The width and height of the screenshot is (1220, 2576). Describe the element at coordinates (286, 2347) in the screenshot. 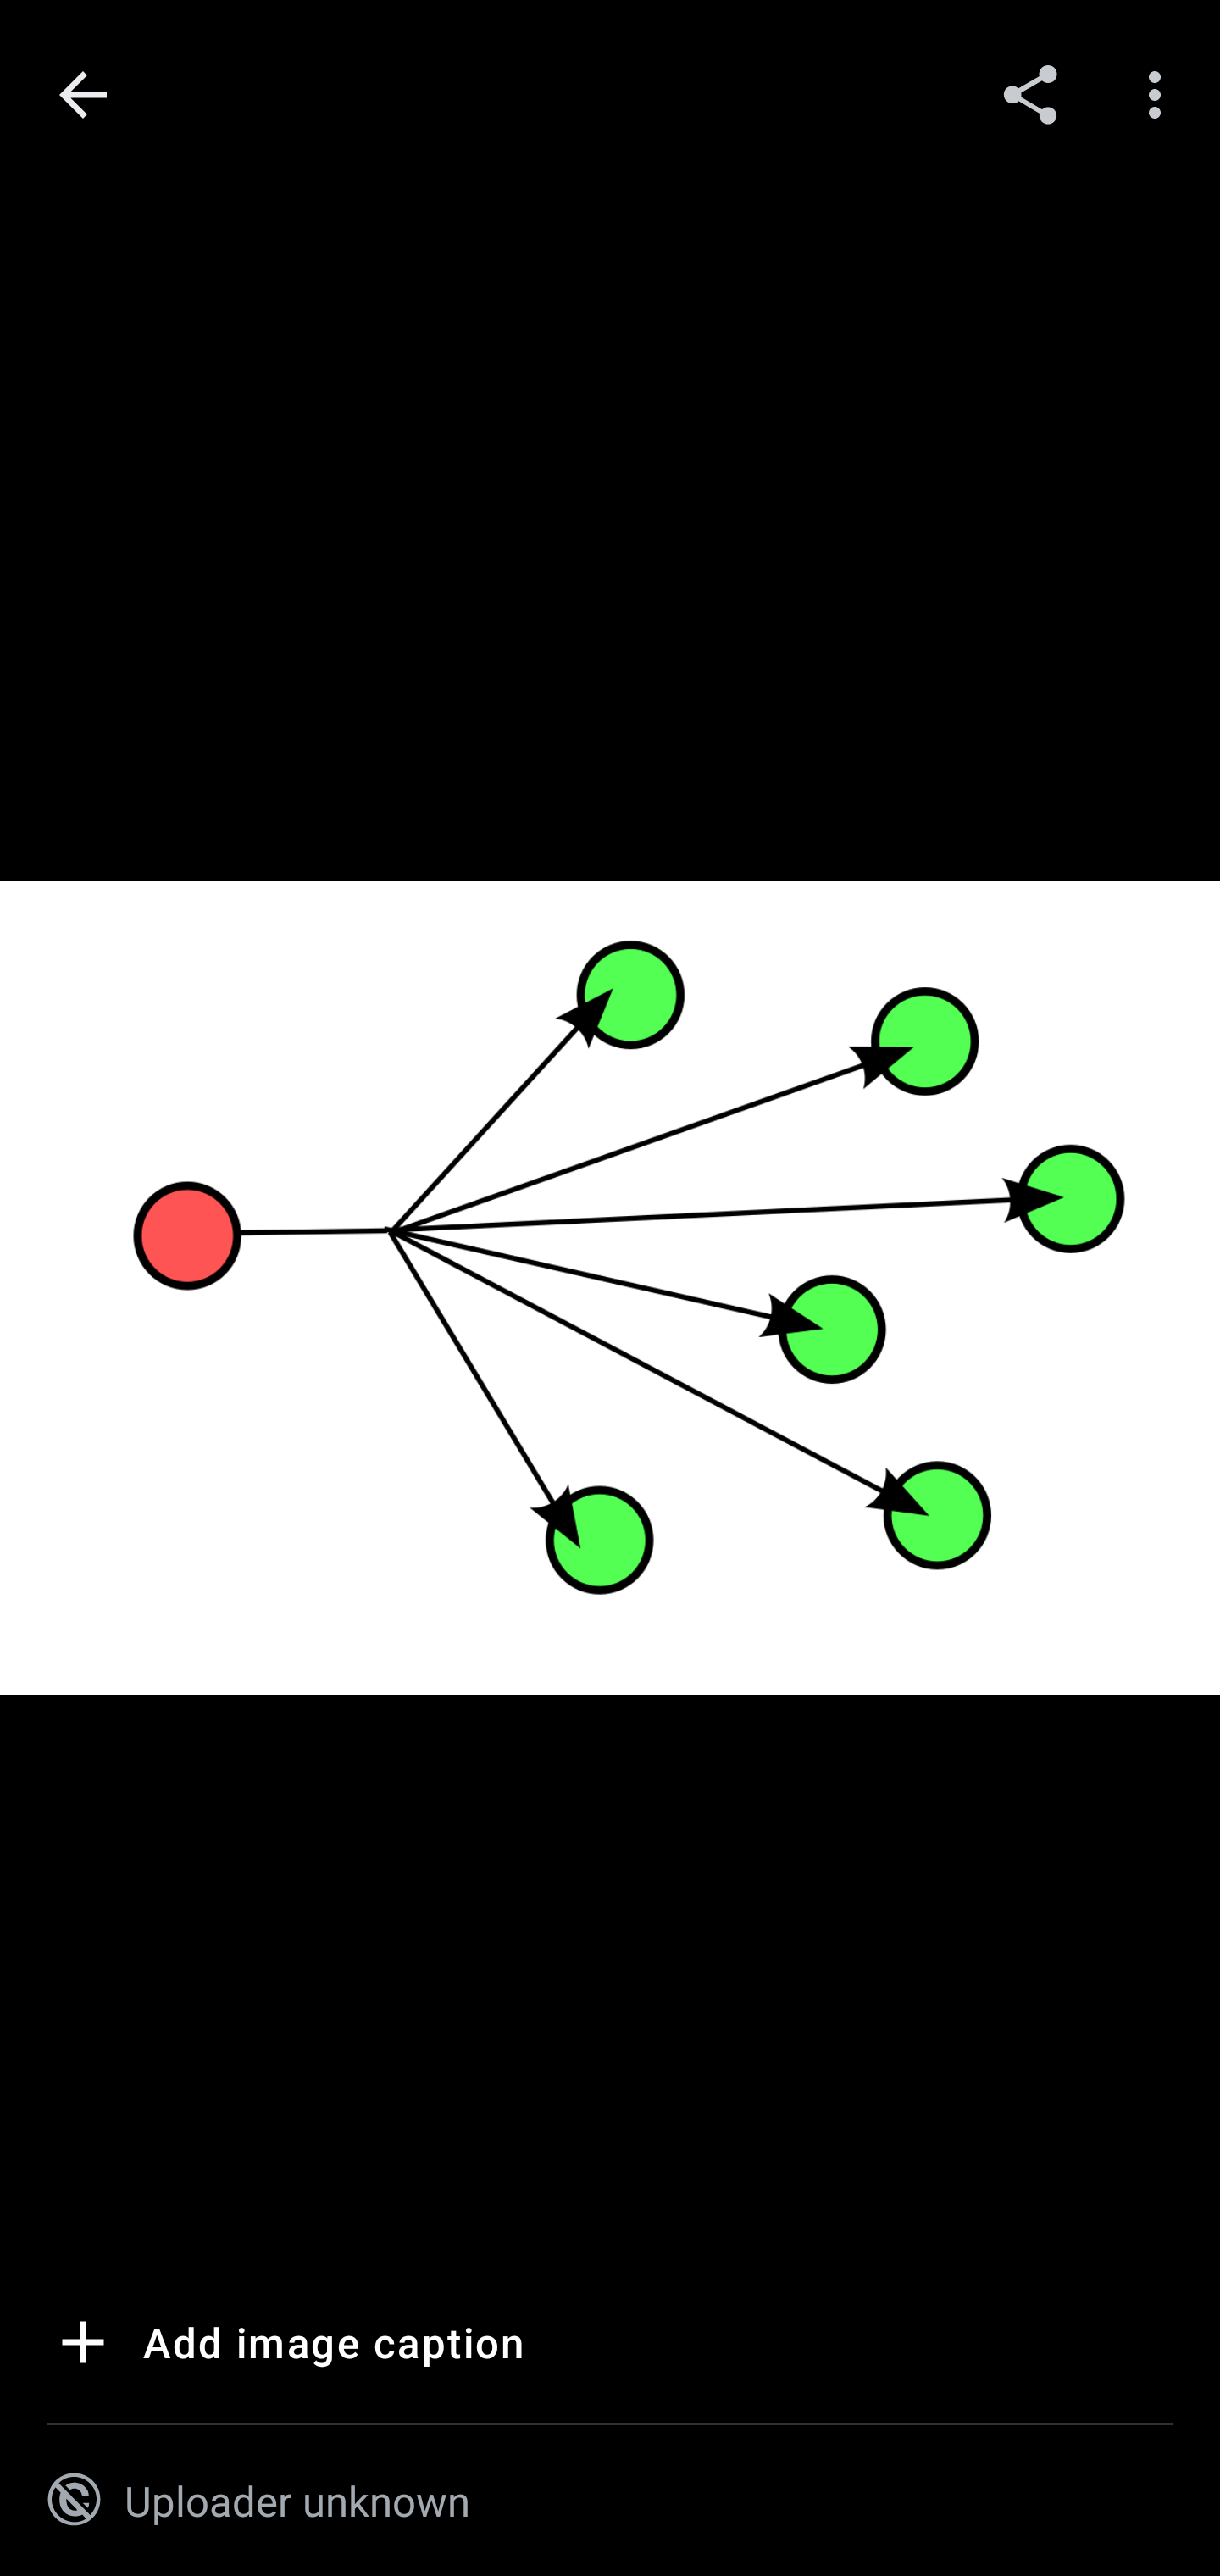

I see `Add image caption` at that location.